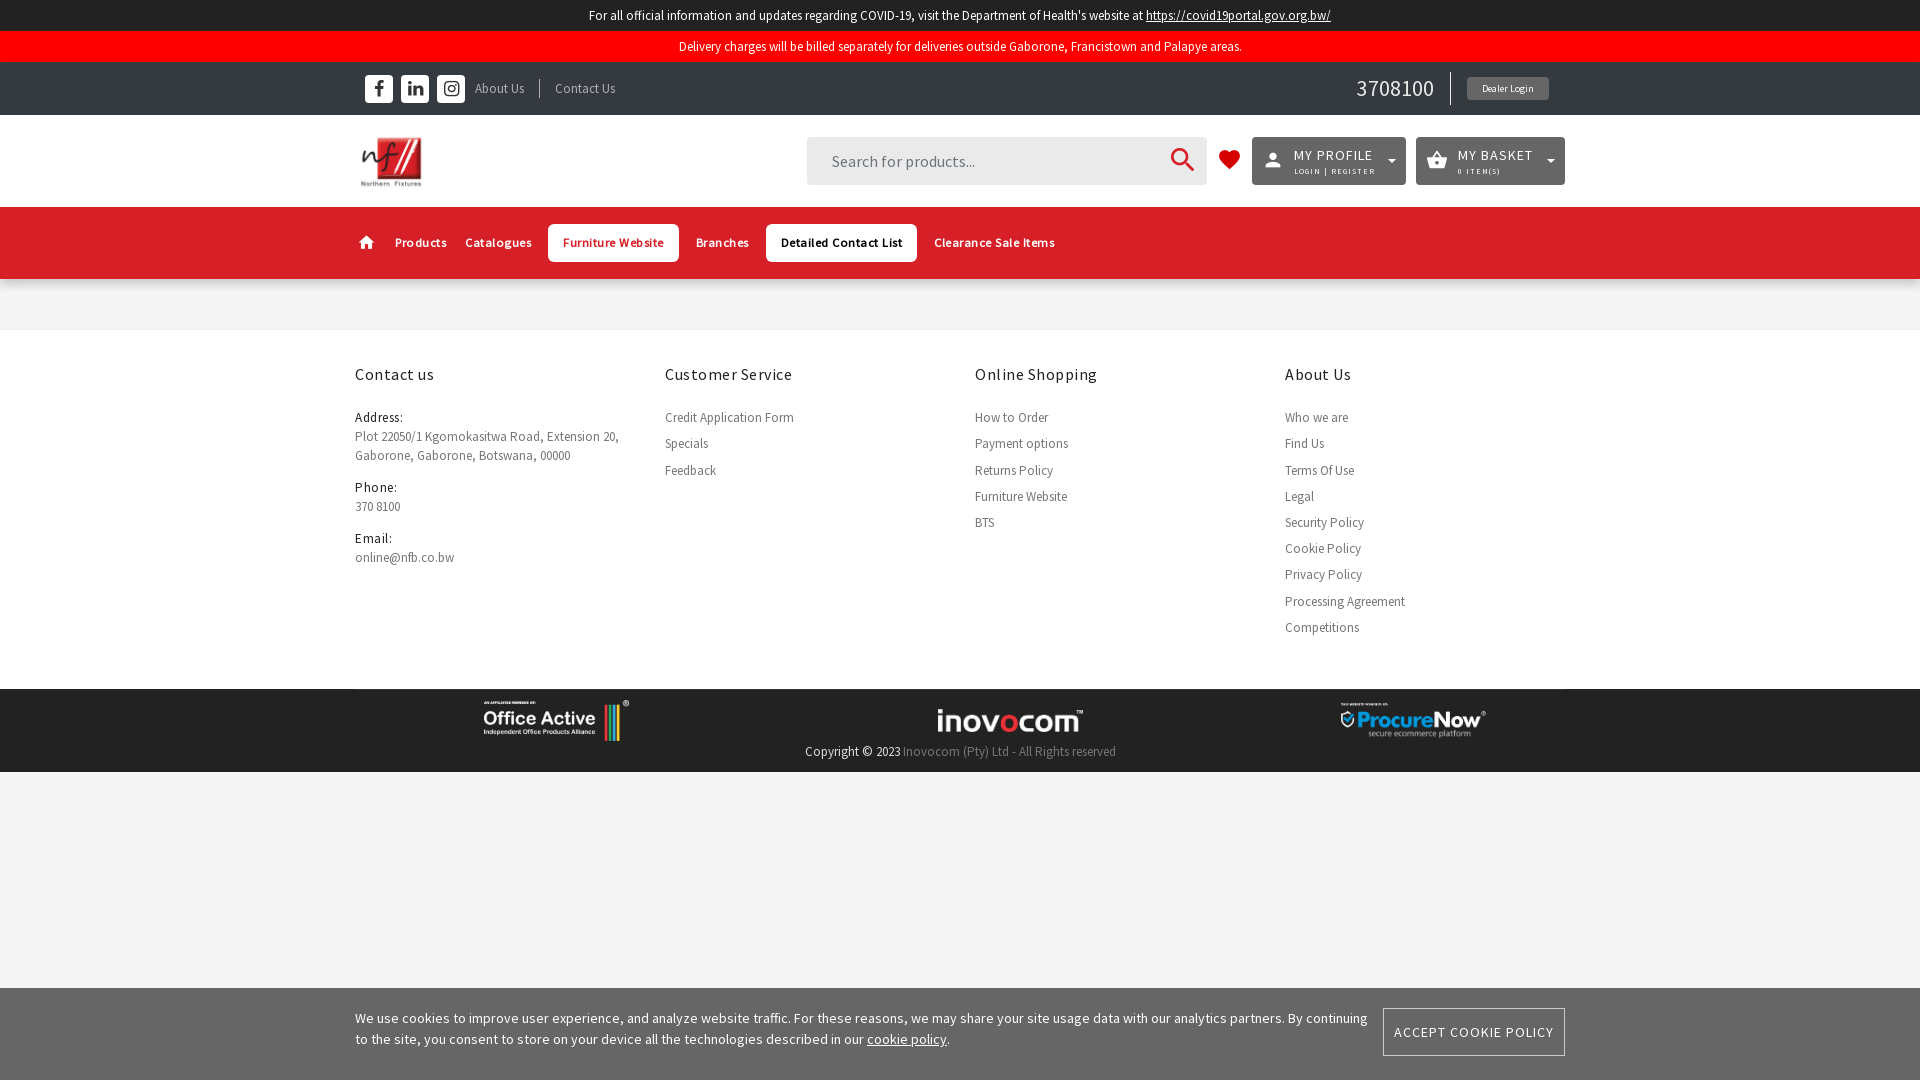  Describe the element at coordinates (1316, 418) in the screenshot. I see `Who we are` at that location.